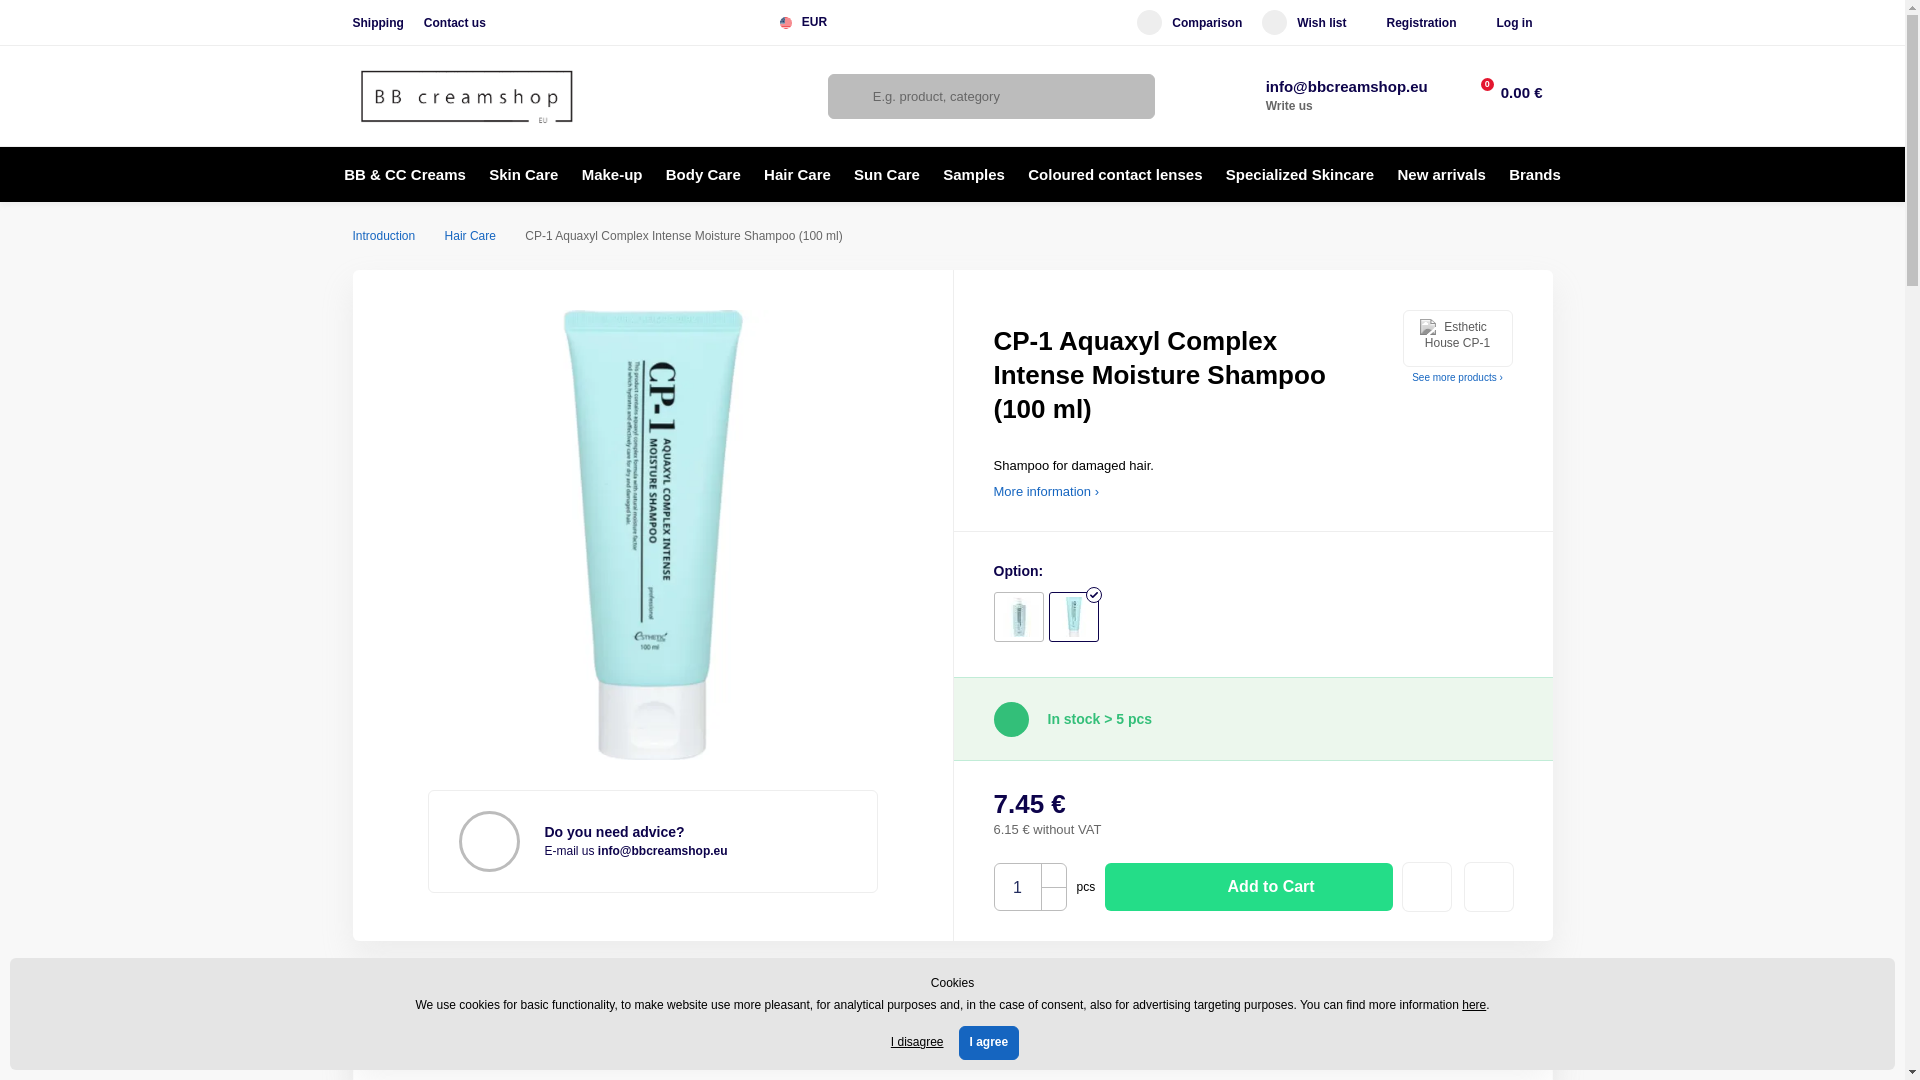 The height and width of the screenshot is (1080, 1920). Describe the element at coordinates (1420, 22) in the screenshot. I see `Registration` at that location.